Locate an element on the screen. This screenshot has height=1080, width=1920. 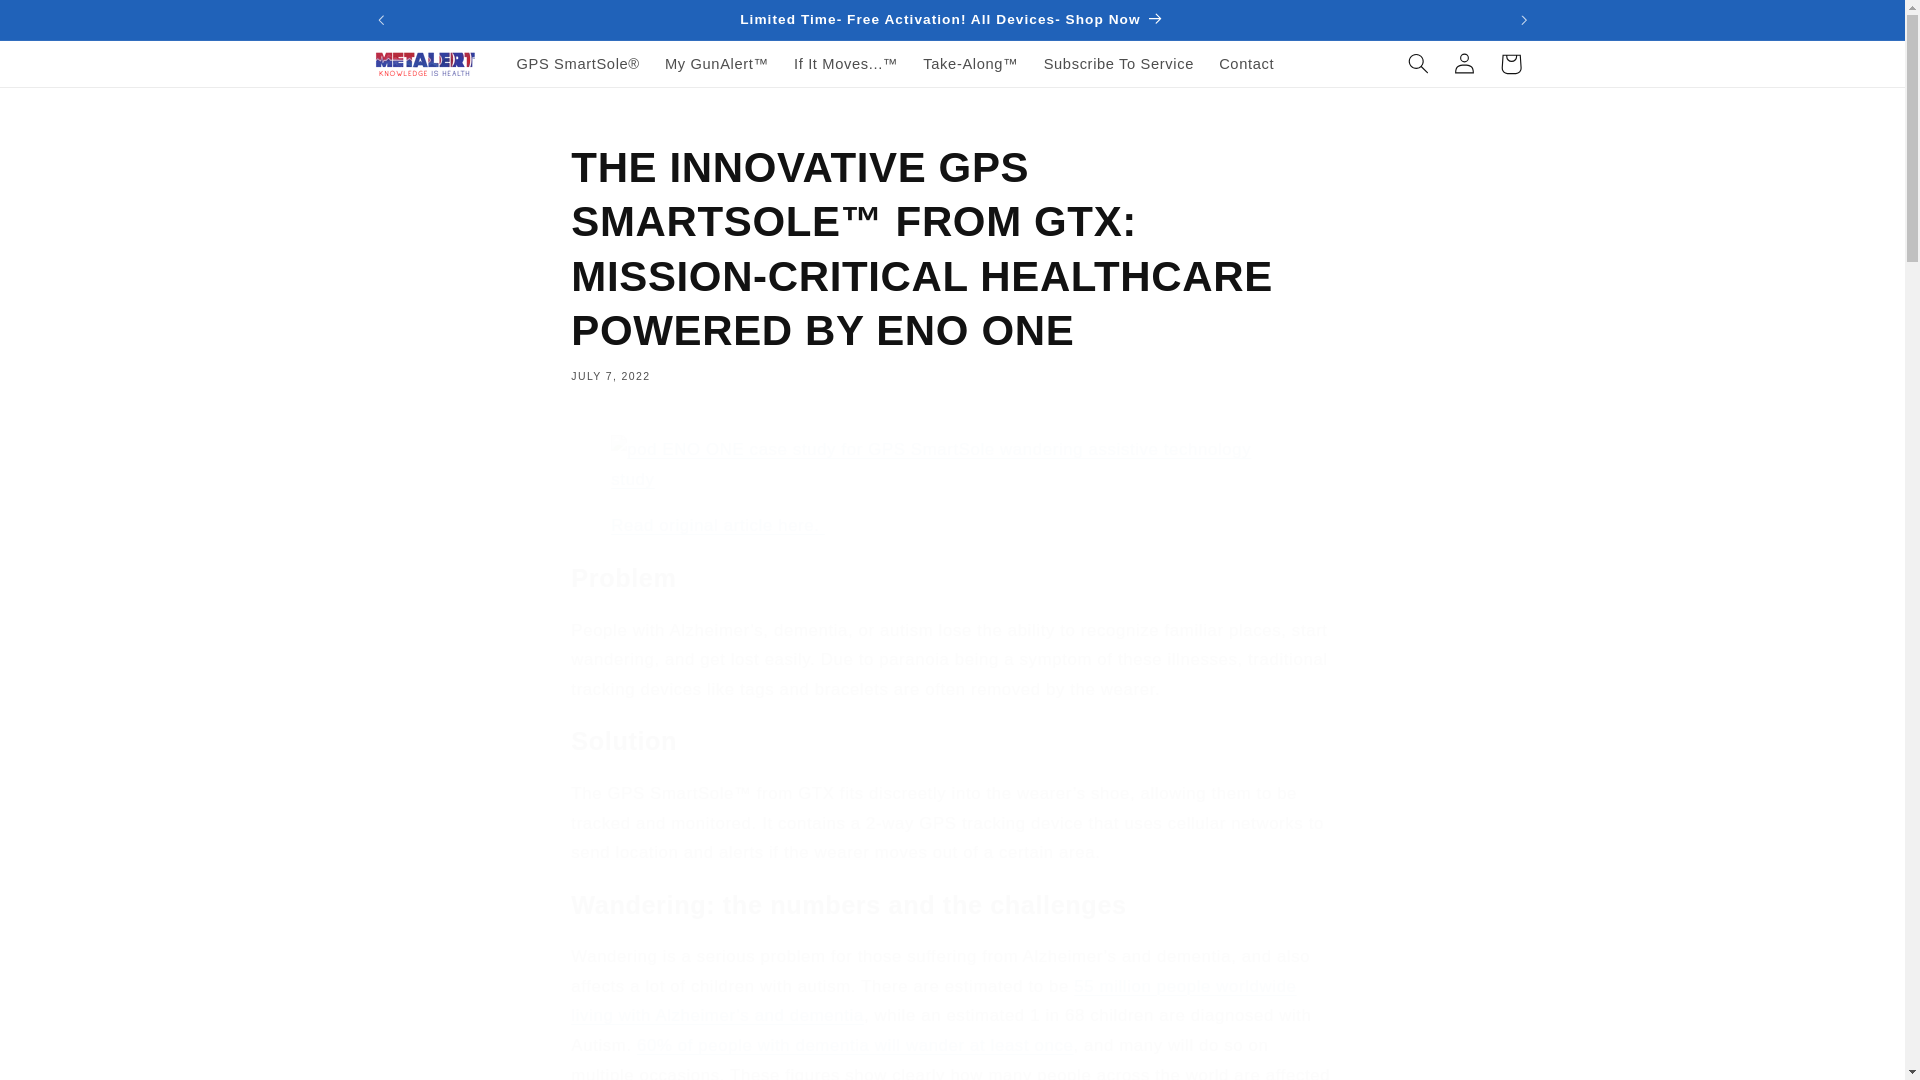
Cart is located at coordinates (1511, 64).